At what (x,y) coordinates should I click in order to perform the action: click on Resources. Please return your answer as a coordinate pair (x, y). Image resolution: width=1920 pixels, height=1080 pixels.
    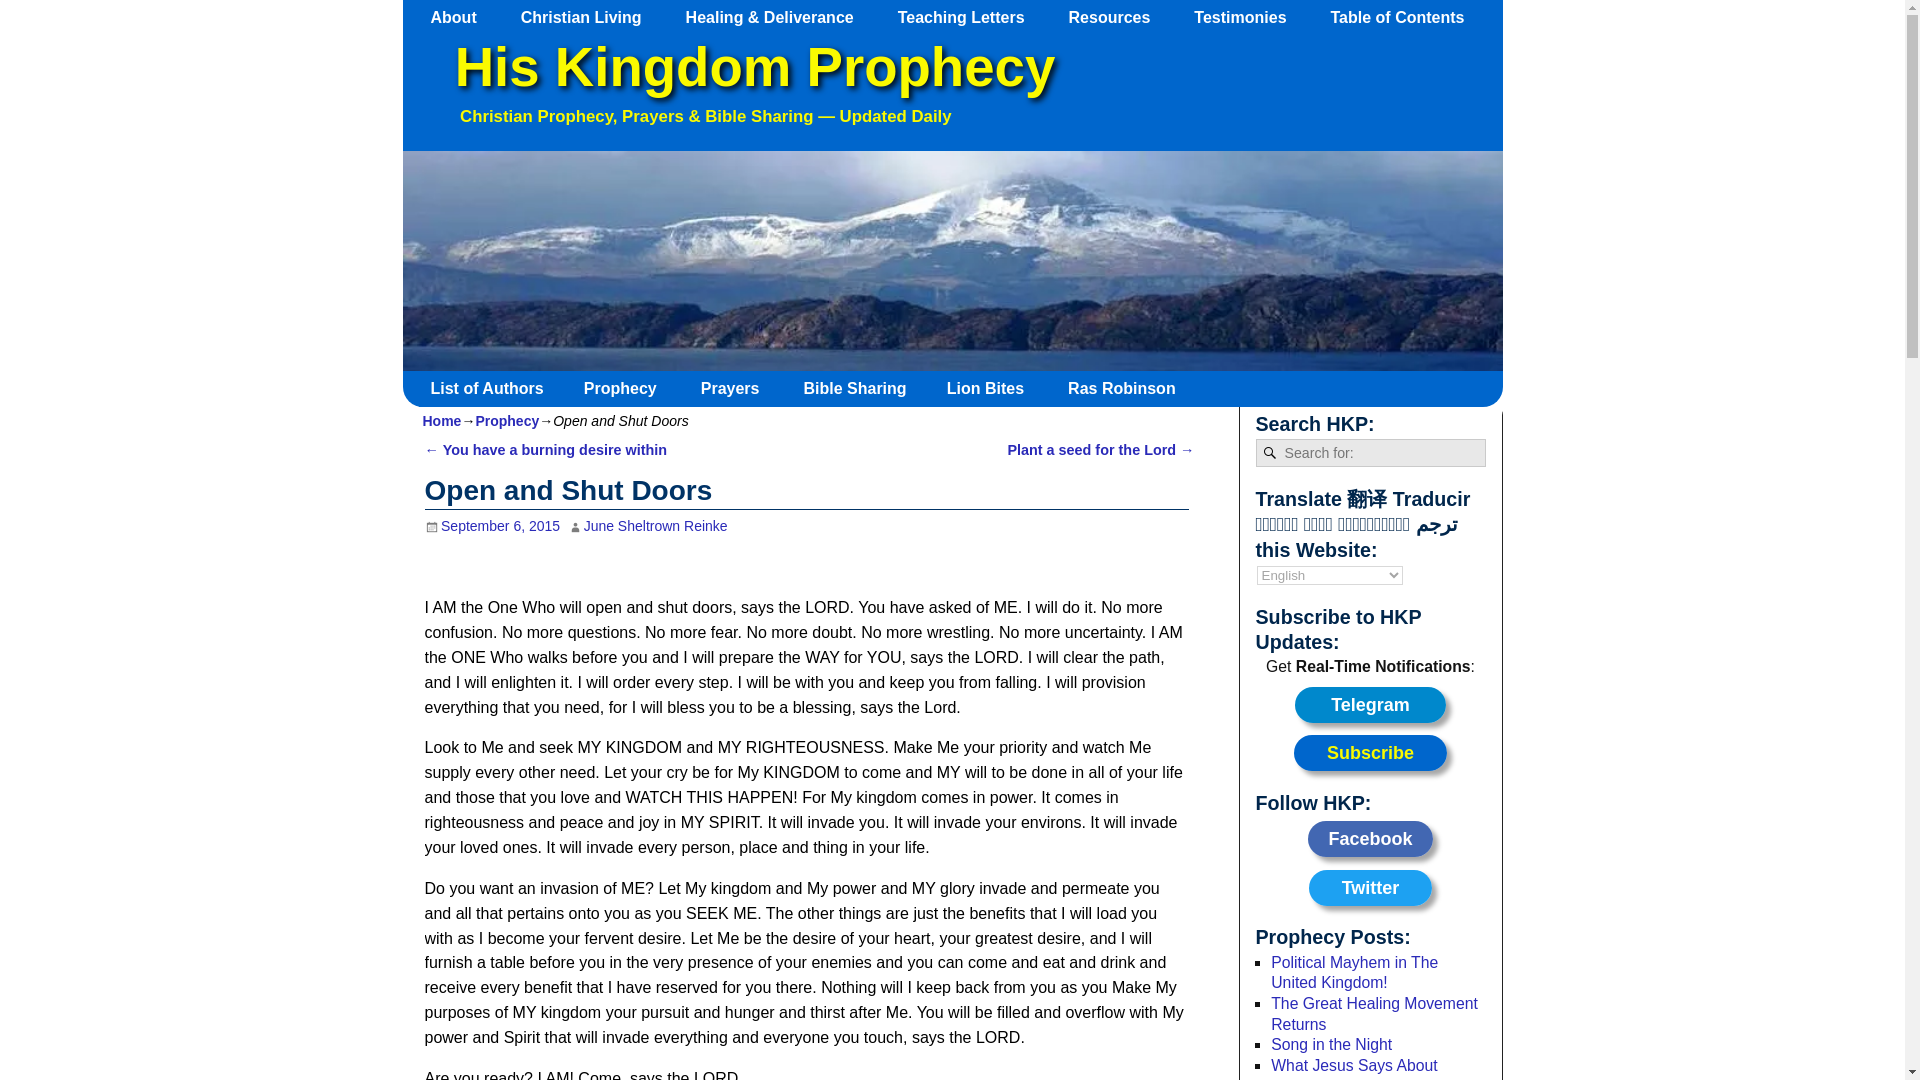
    Looking at the image, I should click on (1120, 17).